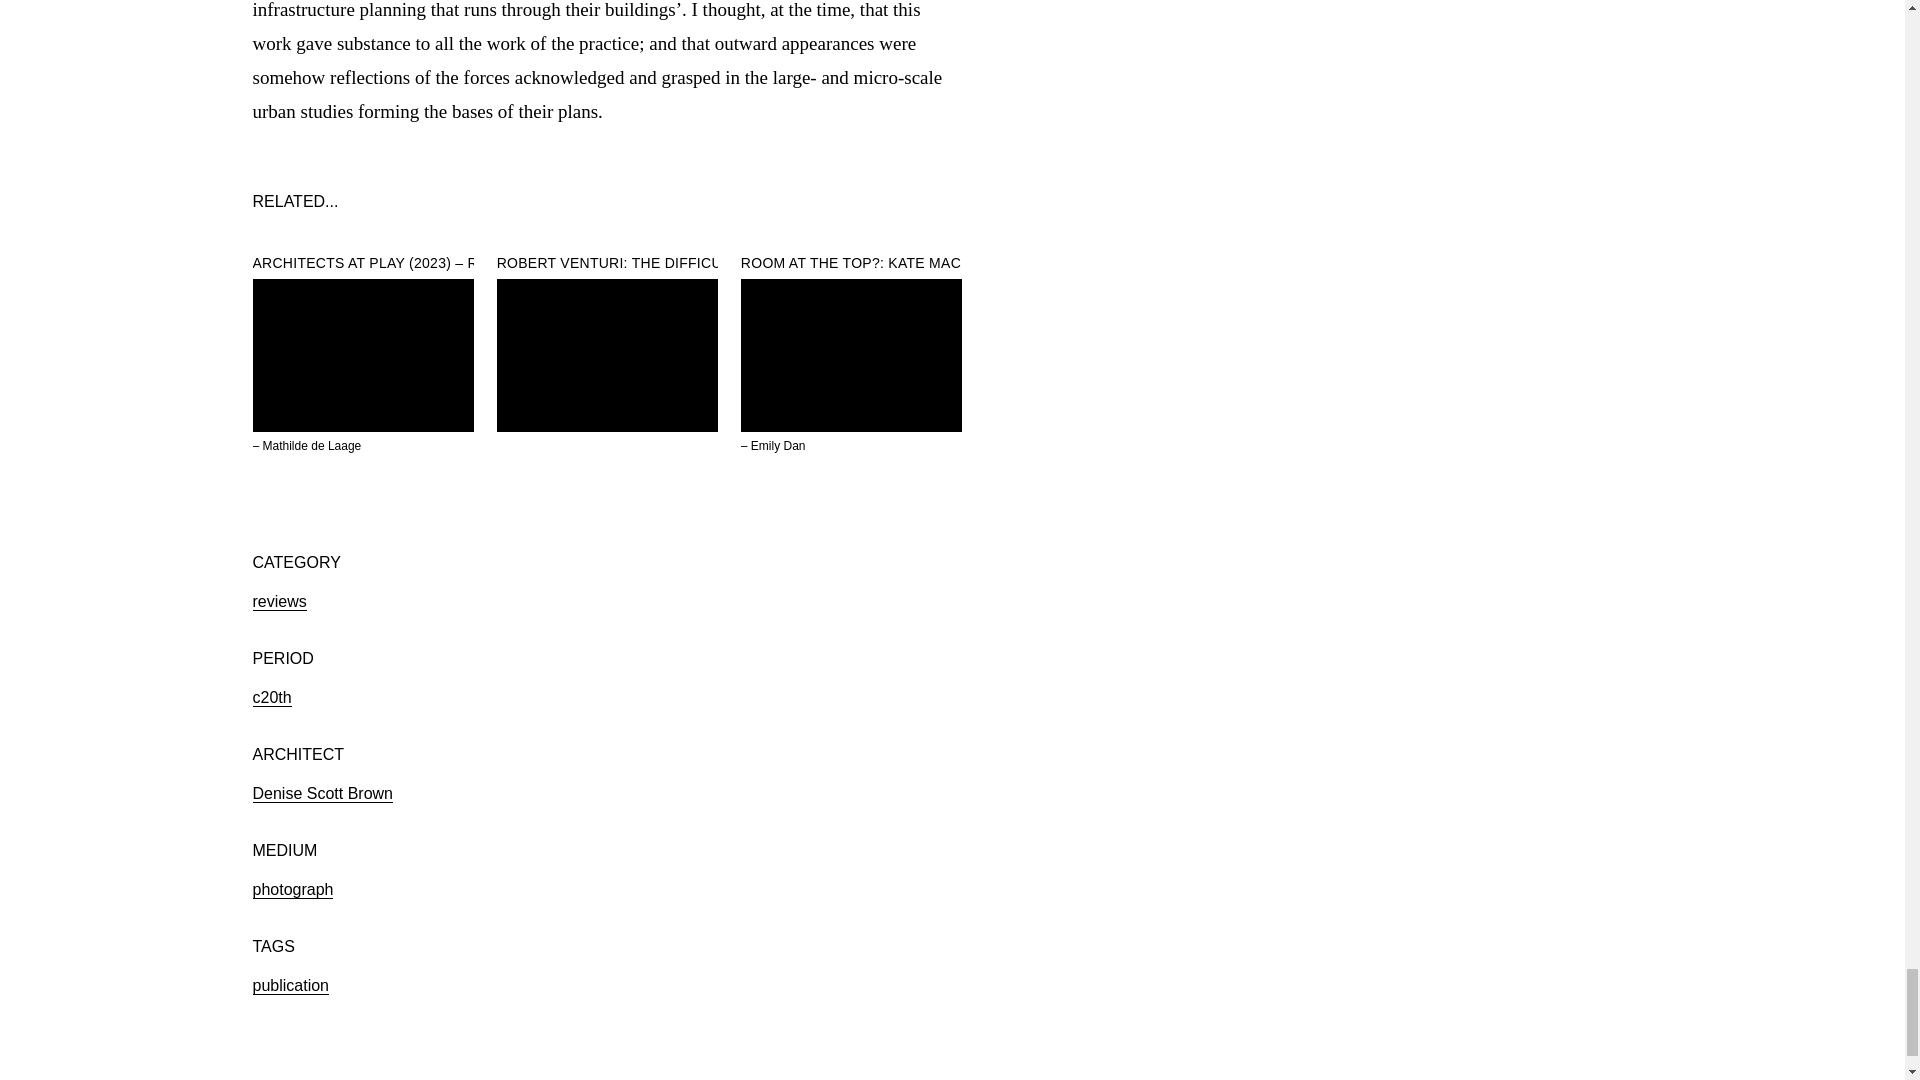  I want to click on publication, so click(290, 986).